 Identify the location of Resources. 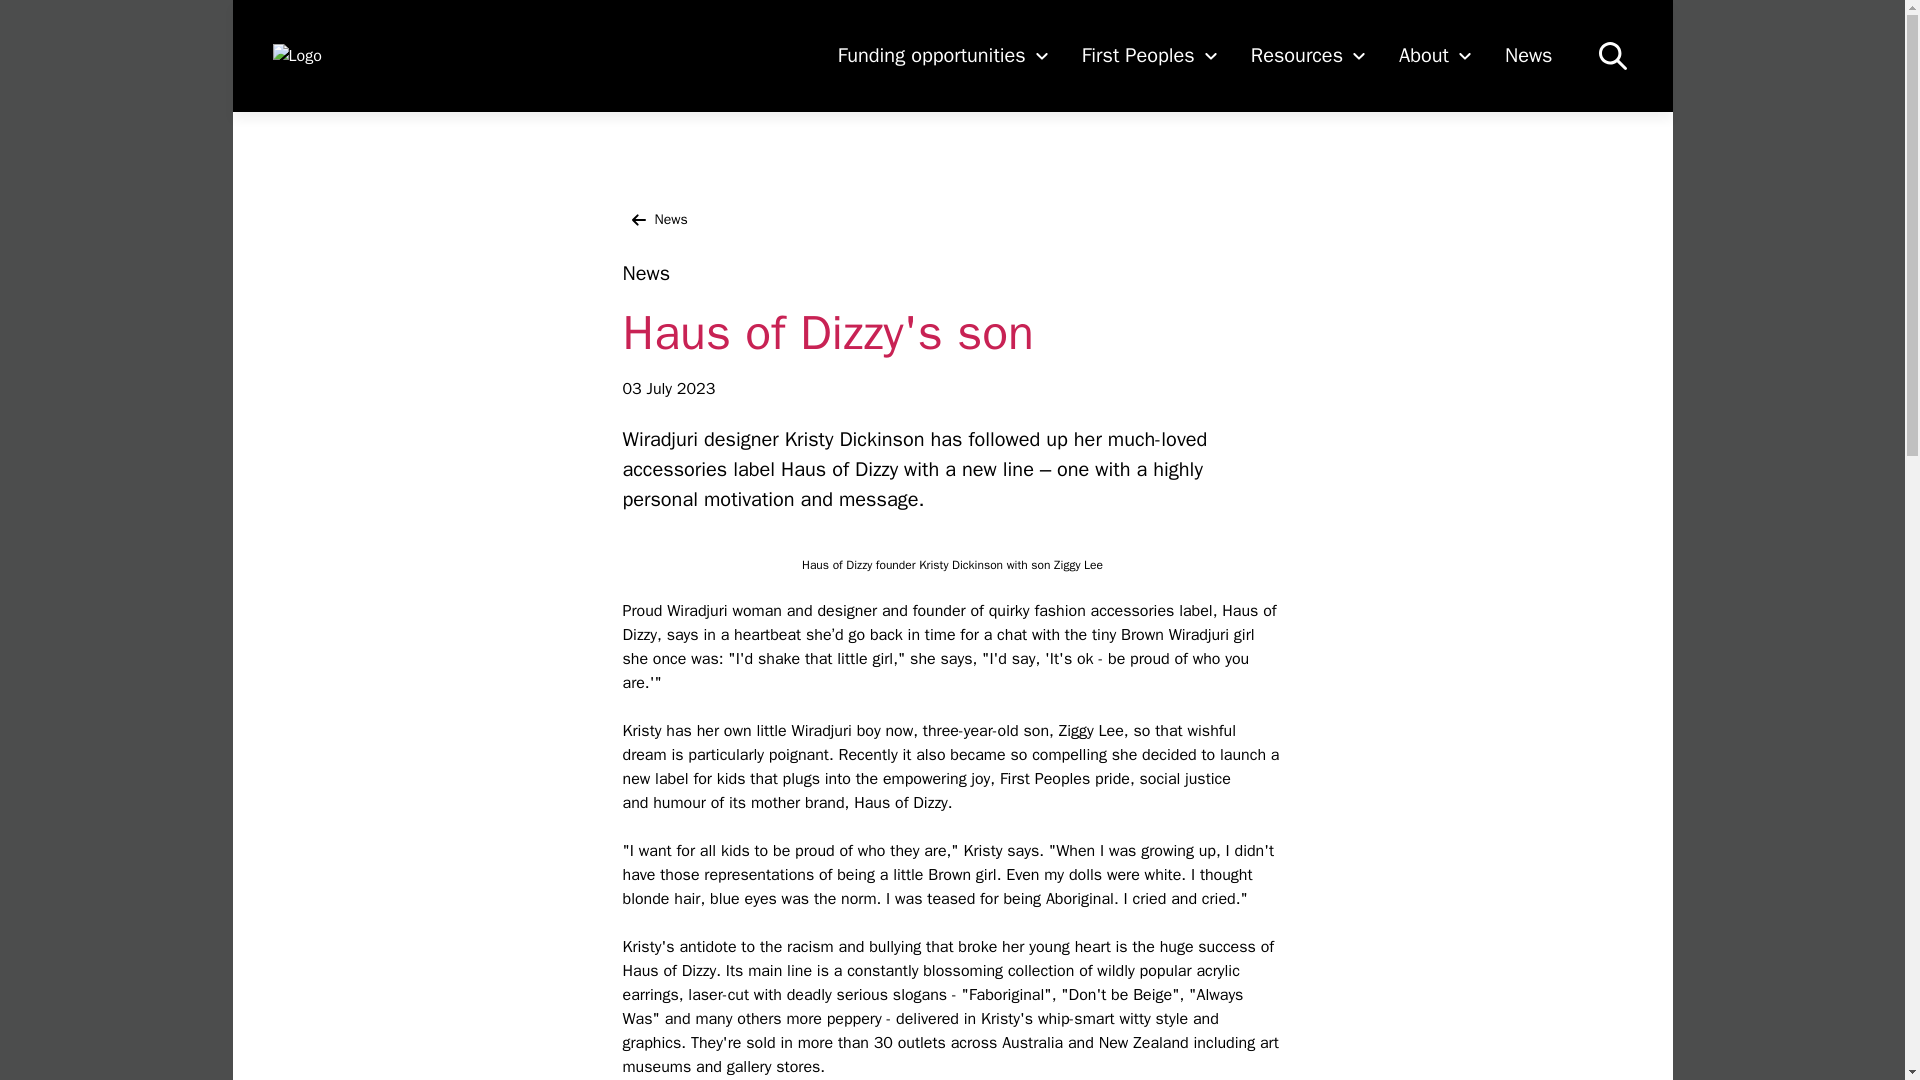
(1308, 56).